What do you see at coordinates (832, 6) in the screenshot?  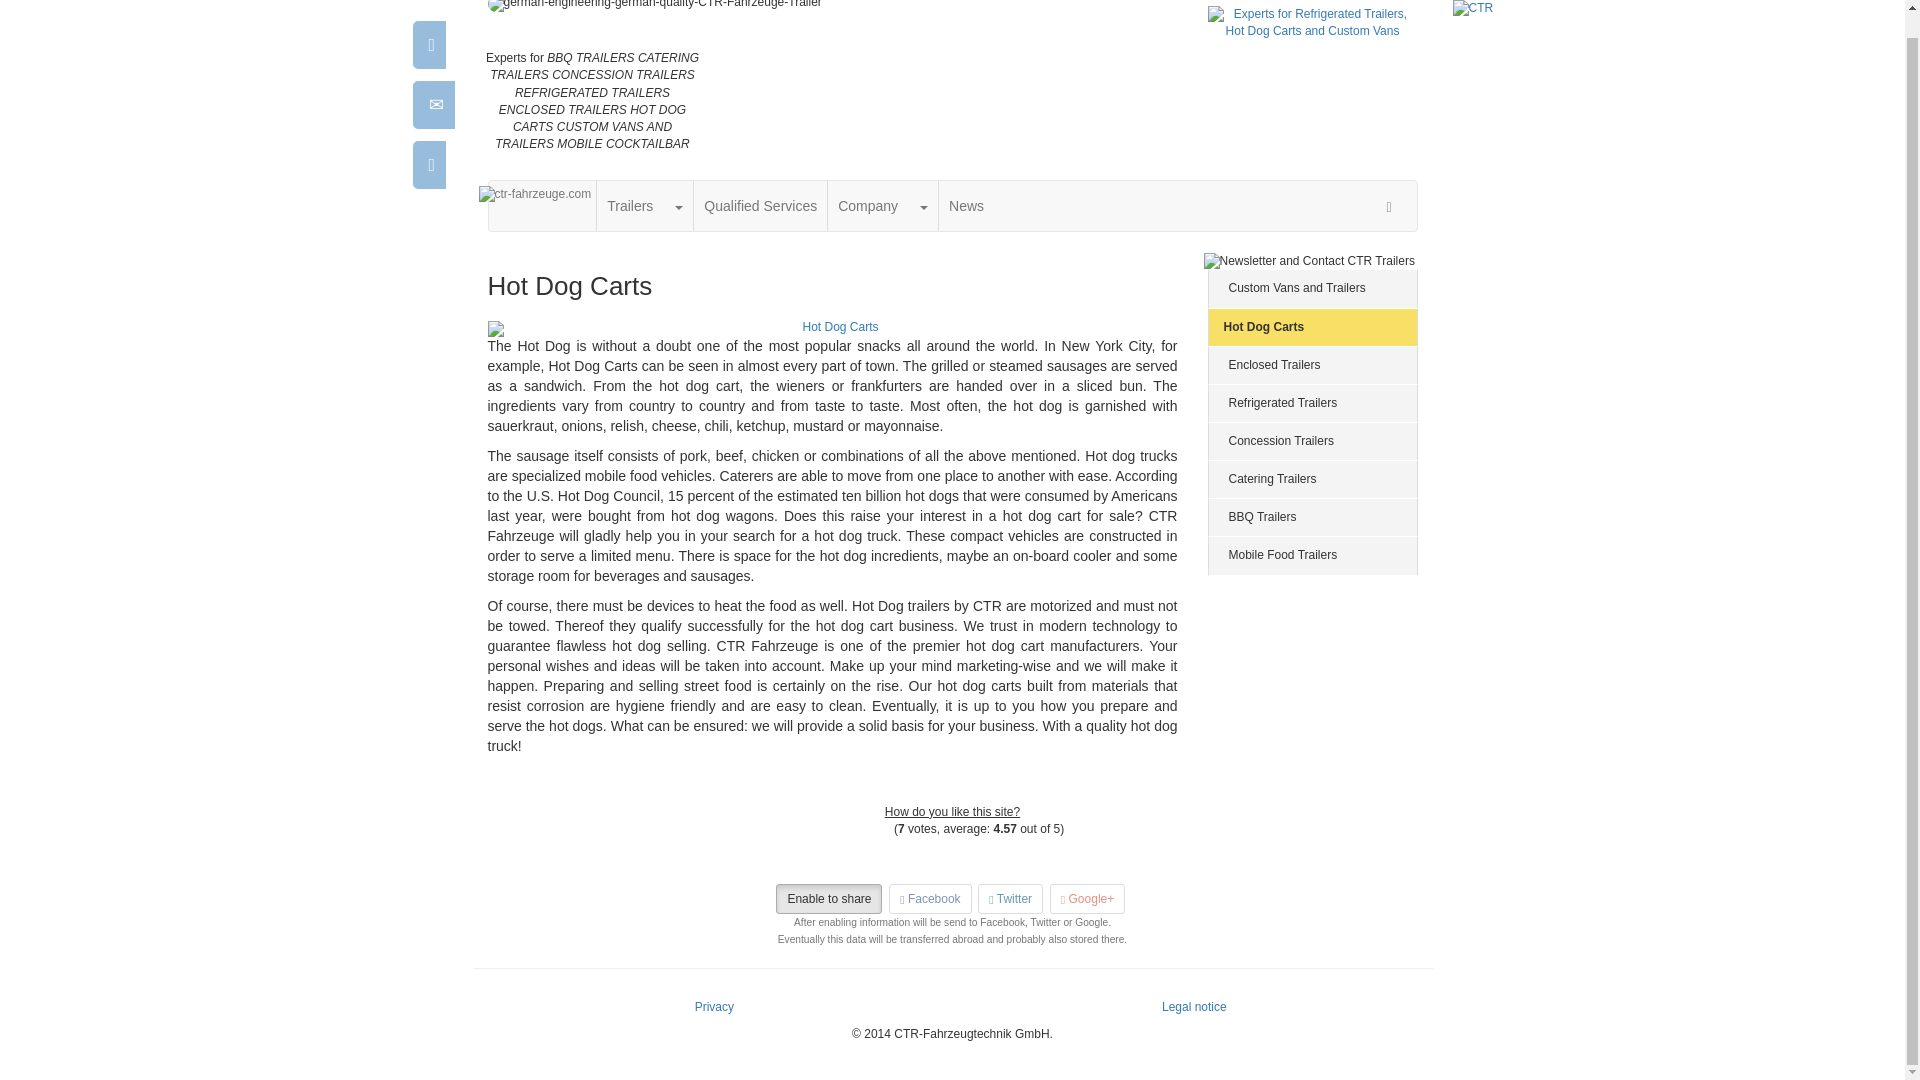 I see `german-engineering-german-quality-CTR-Fahrzeuge-Trailer` at bounding box center [832, 6].